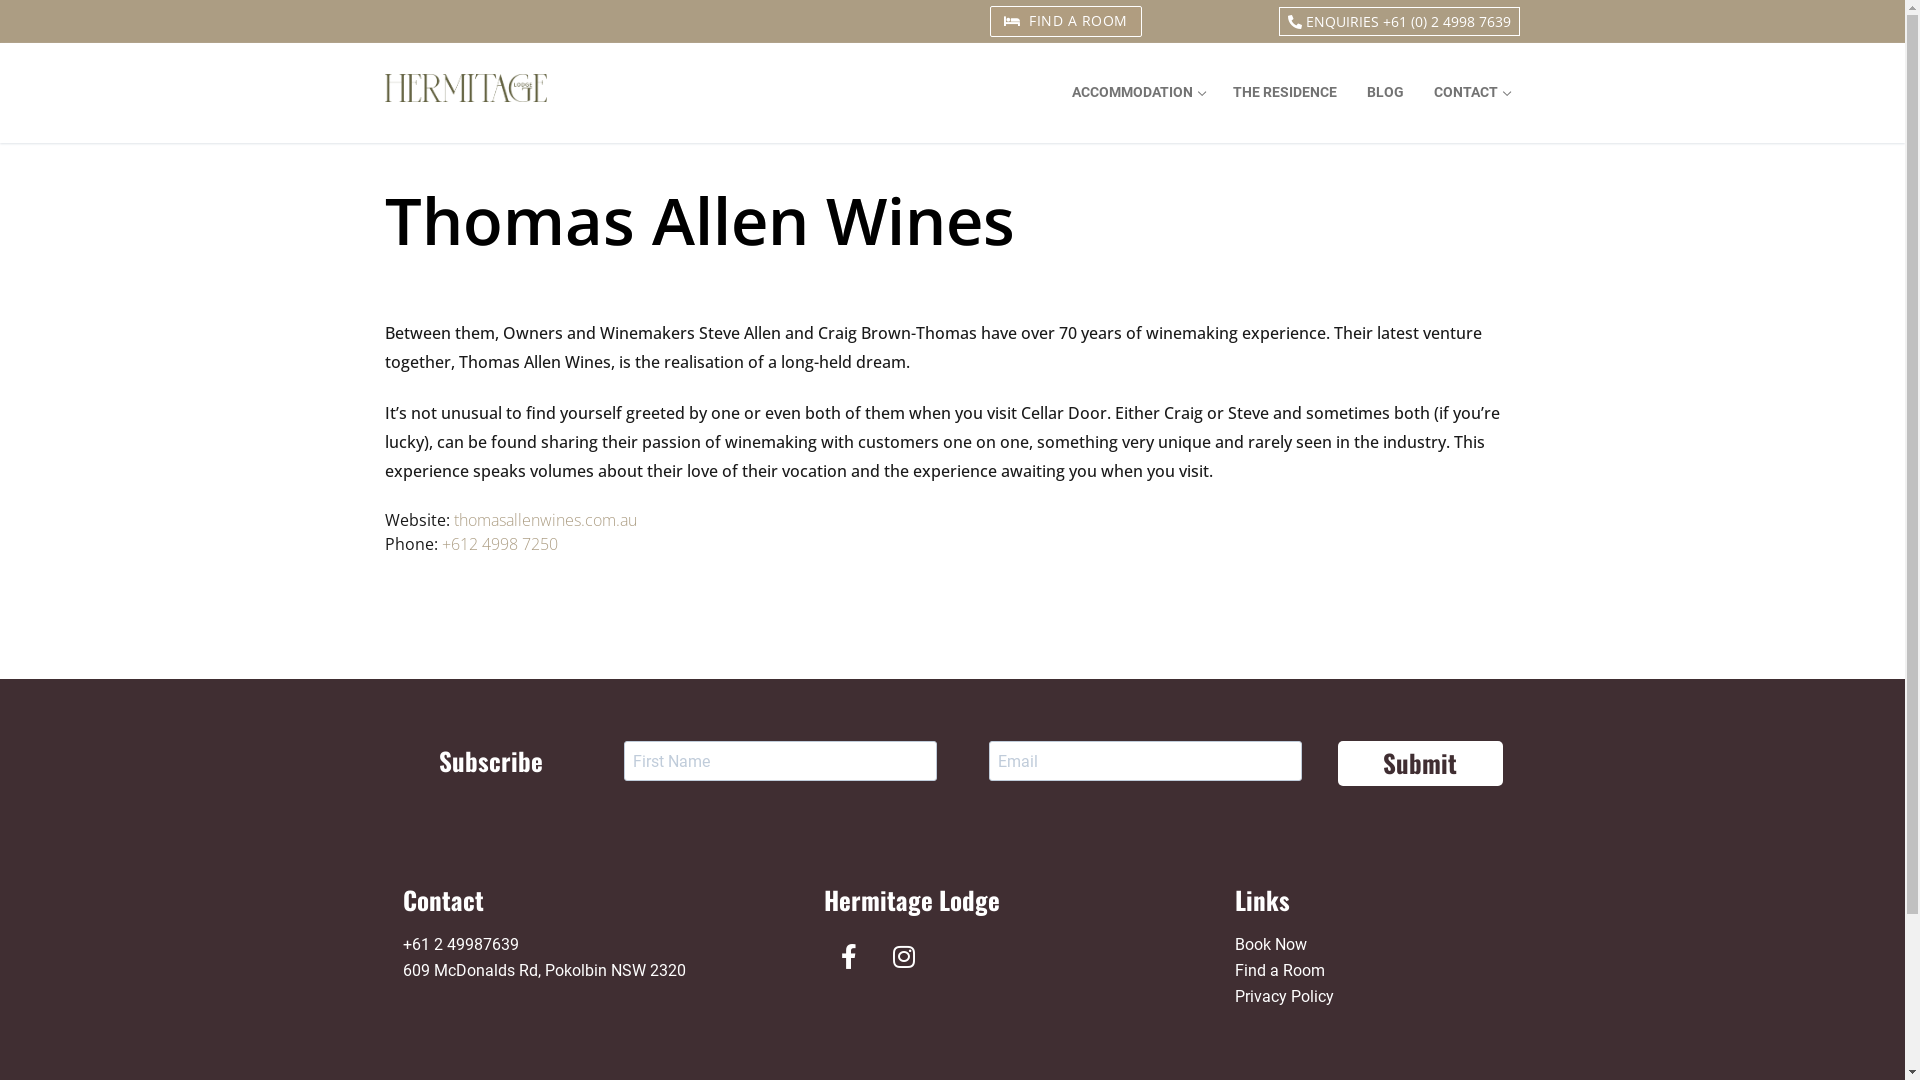 The height and width of the screenshot is (1080, 1920). Describe the element at coordinates (1285, 93) in the screenshot. I see `THE RESIDENCE` at that location.